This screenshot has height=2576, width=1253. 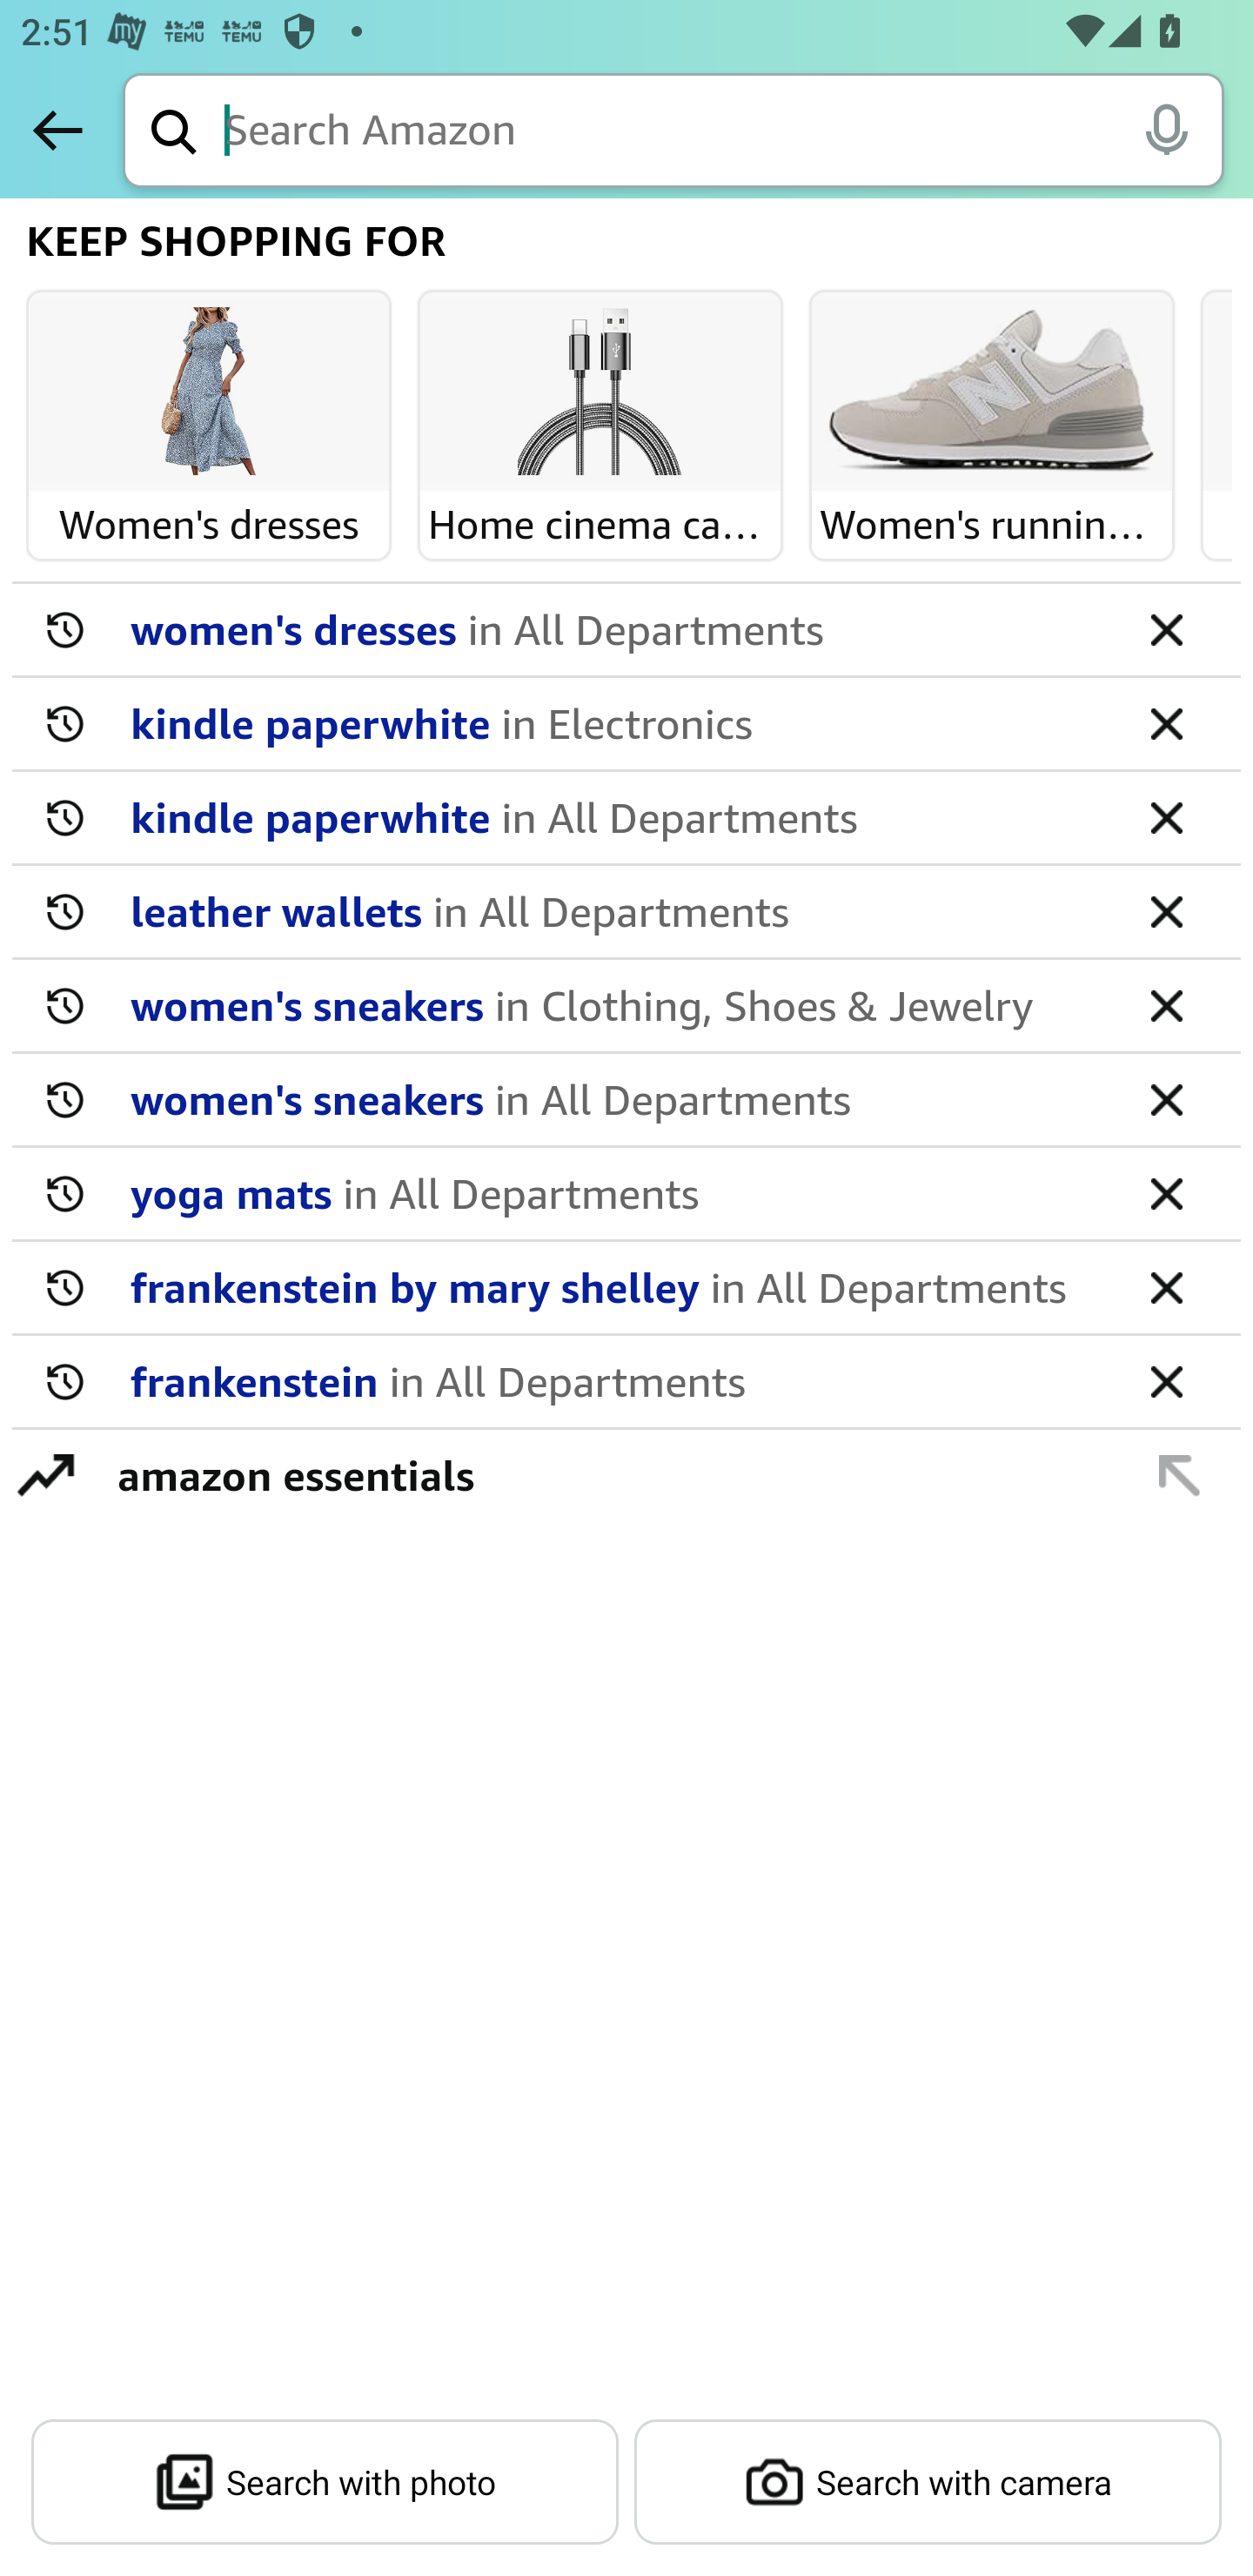 I want to click on delete, so click(x=1166, y=1192).